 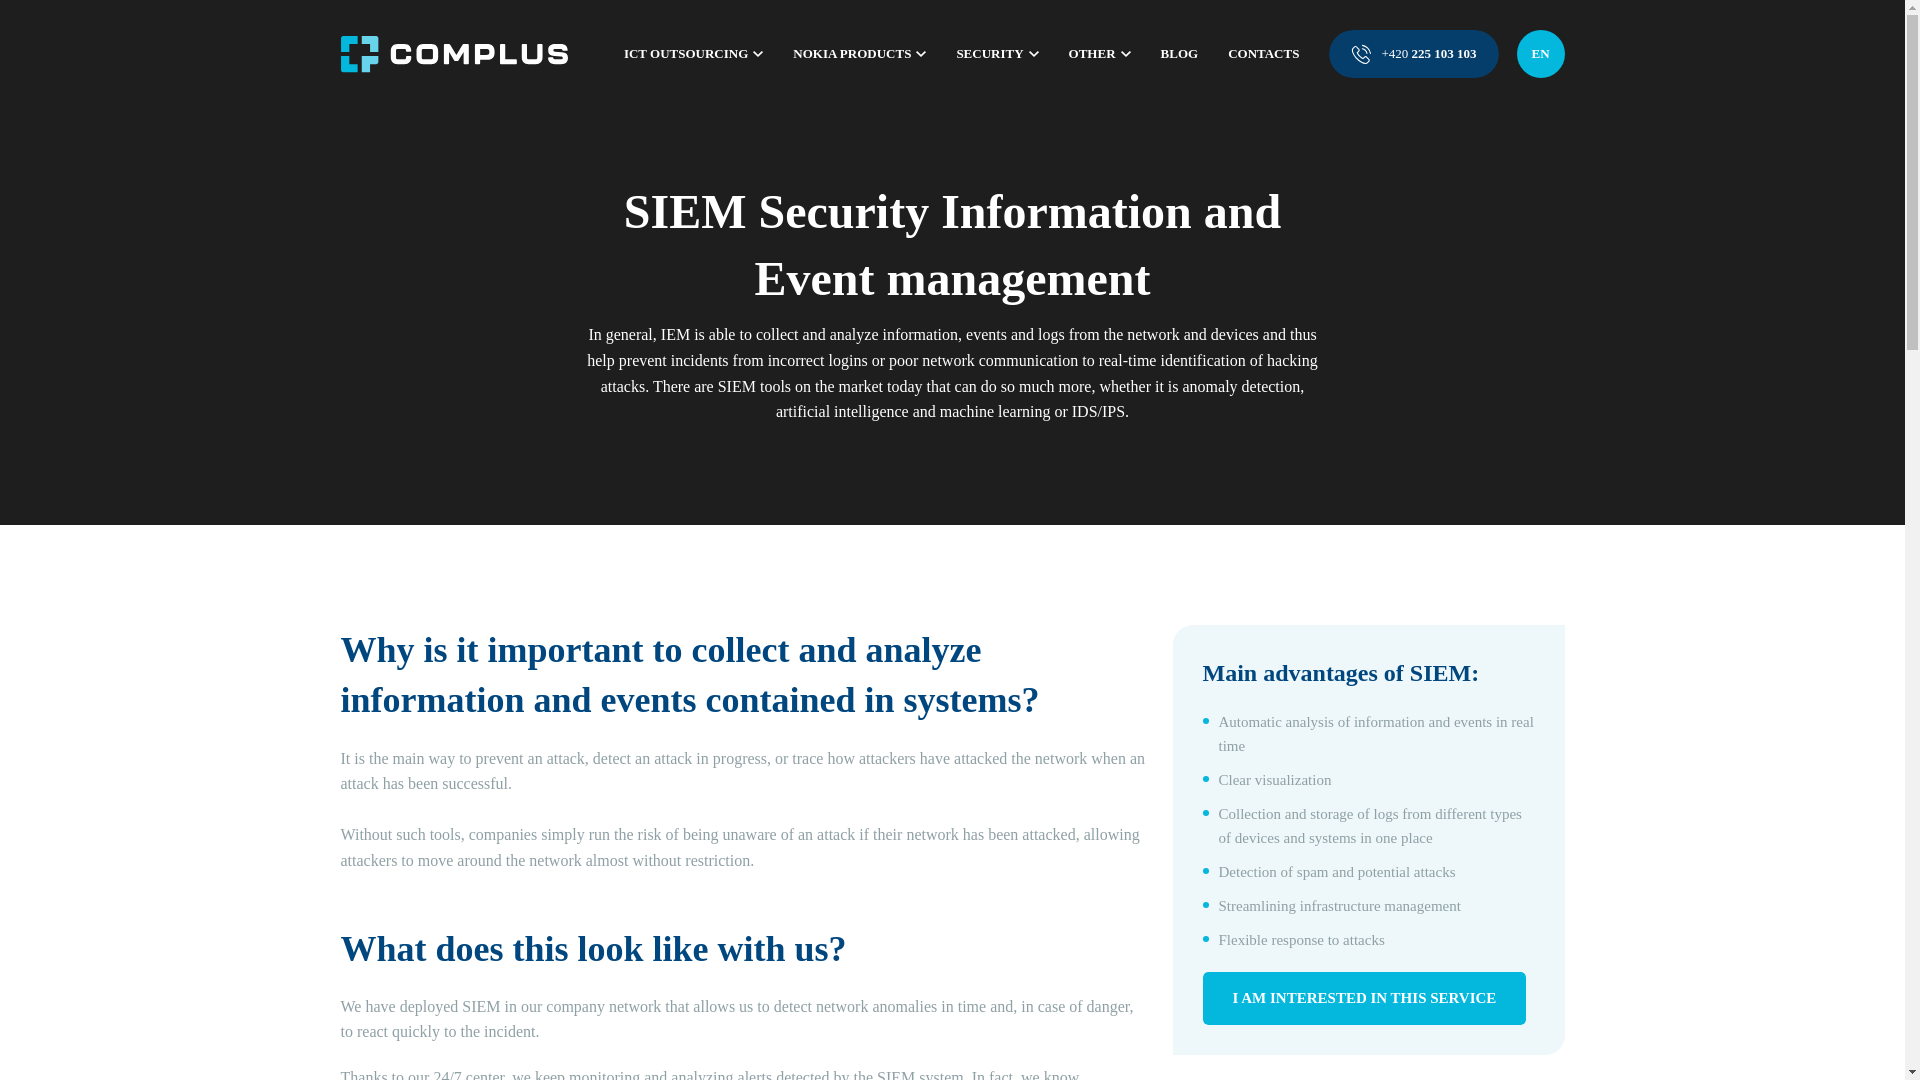 I want to click on I AM INTERESTED IN THIS SERVICE, so click(x=1364, y=998).